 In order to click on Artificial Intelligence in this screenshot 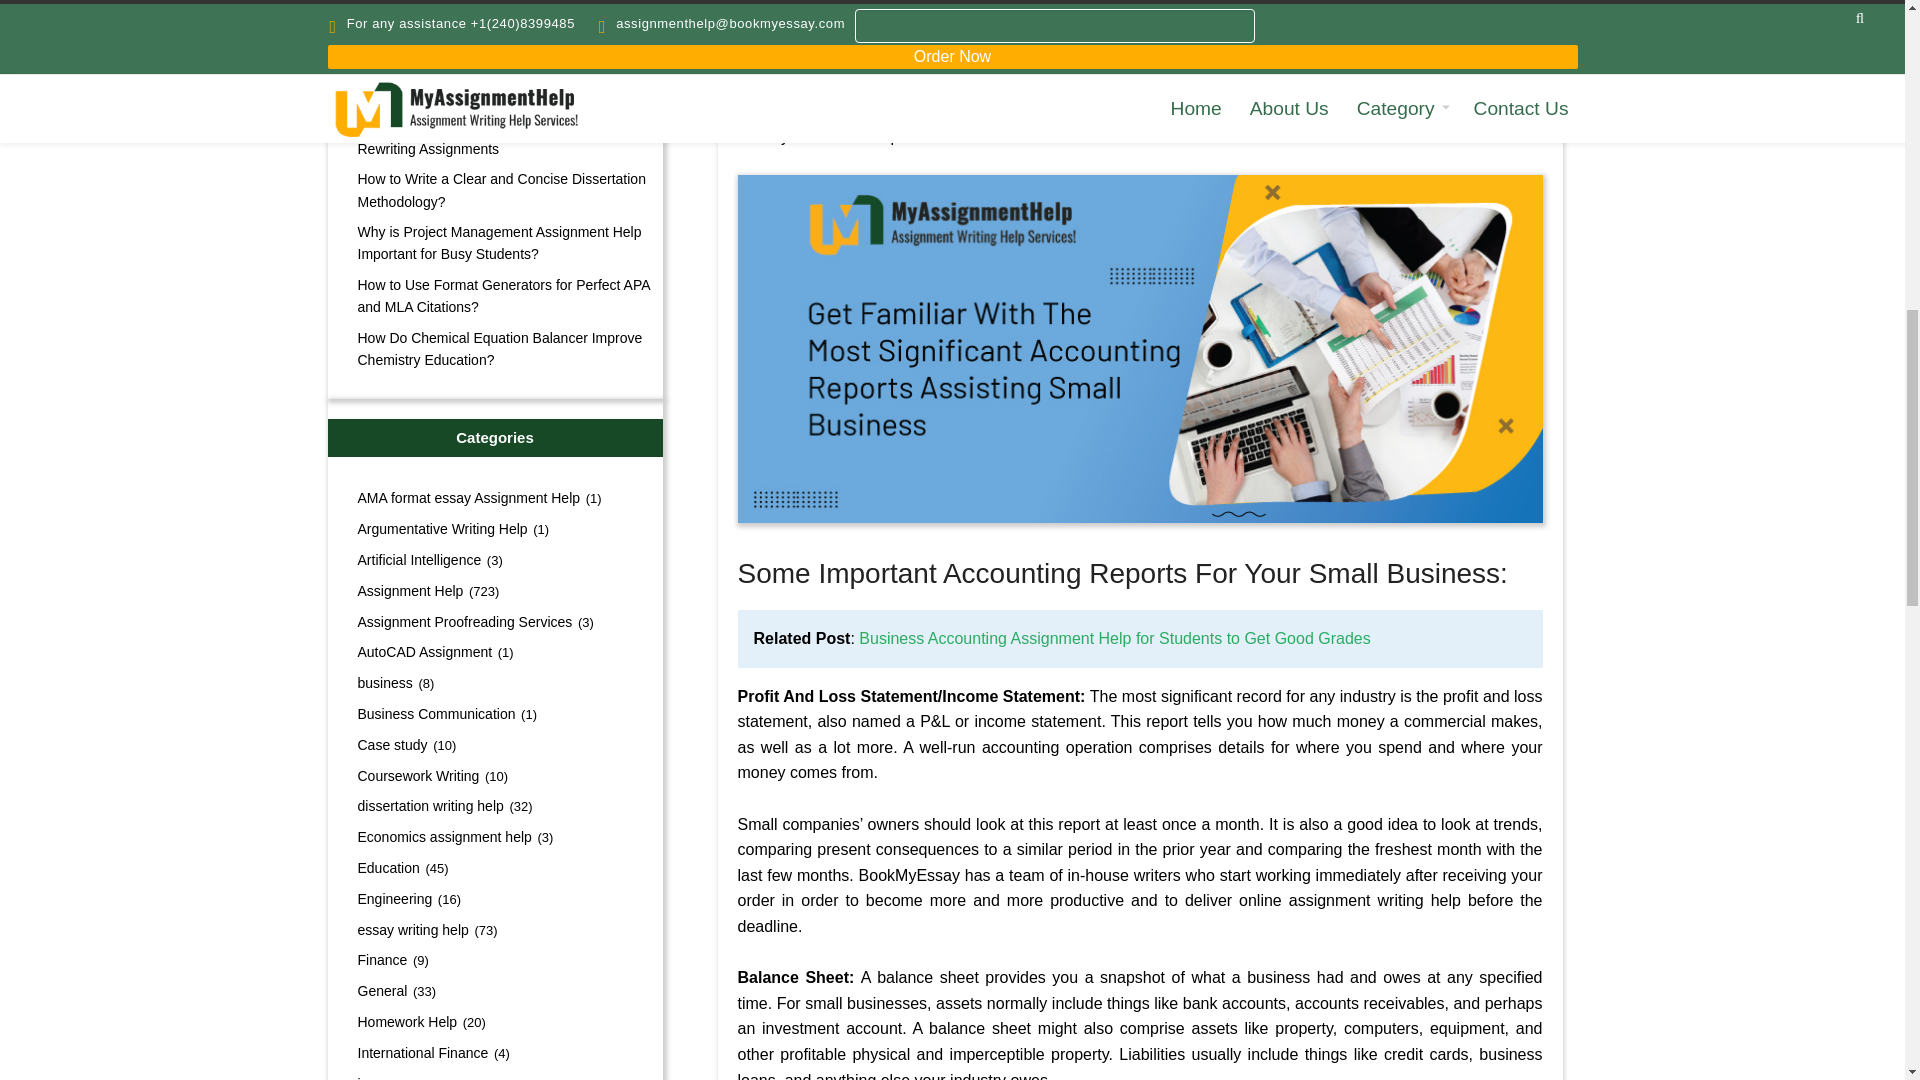, I will do `click(410, 560)`.